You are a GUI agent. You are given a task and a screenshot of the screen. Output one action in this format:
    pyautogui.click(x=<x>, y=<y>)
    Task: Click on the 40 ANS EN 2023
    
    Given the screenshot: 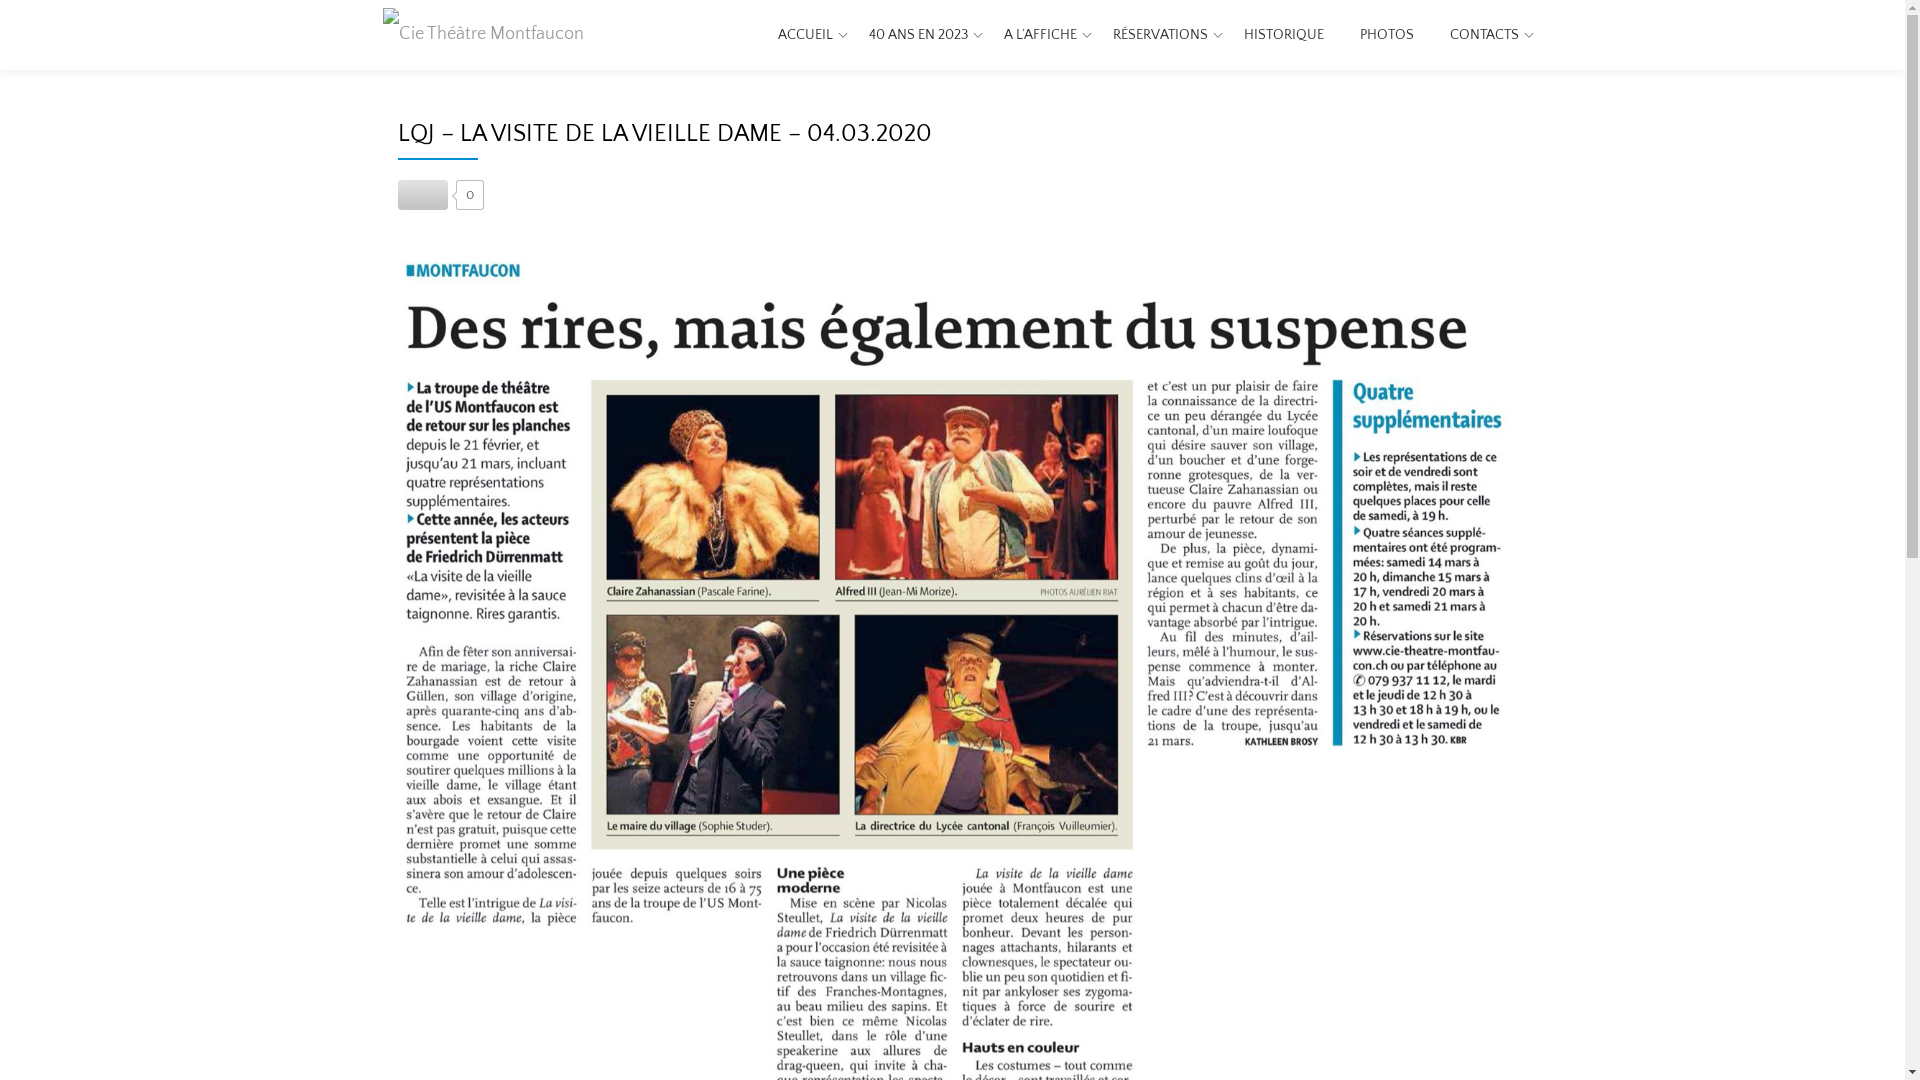 What is the action you would take?
    pyautogui.click(x=918, y=35)
    